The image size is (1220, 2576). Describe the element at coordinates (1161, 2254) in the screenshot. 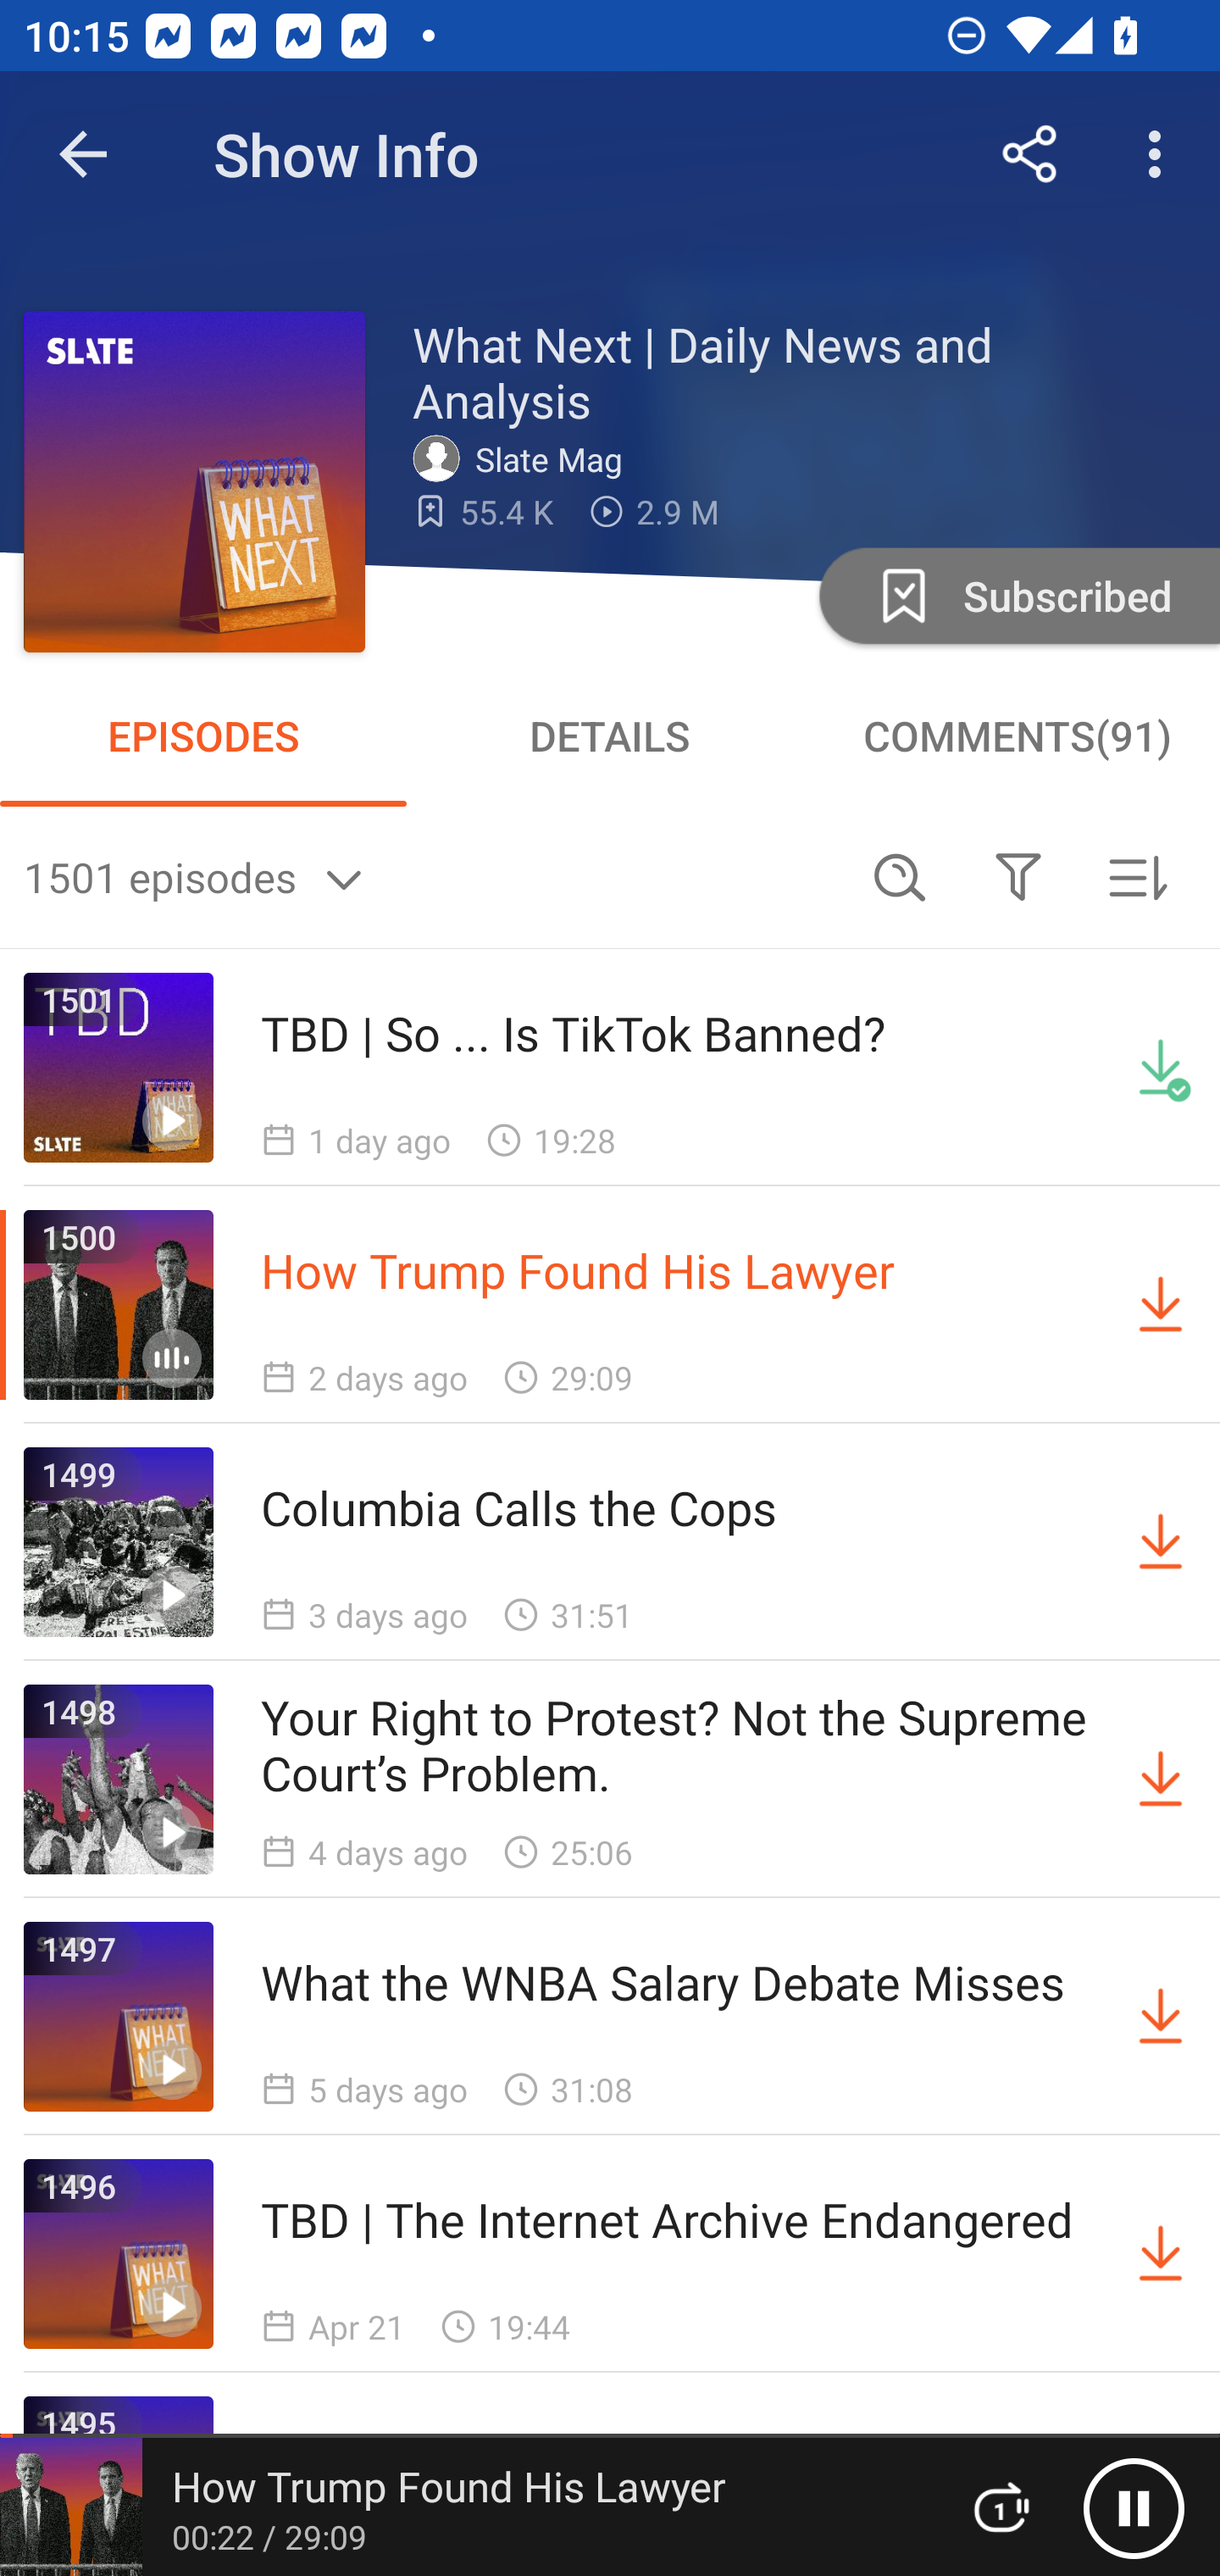

I see `Download` at that location.